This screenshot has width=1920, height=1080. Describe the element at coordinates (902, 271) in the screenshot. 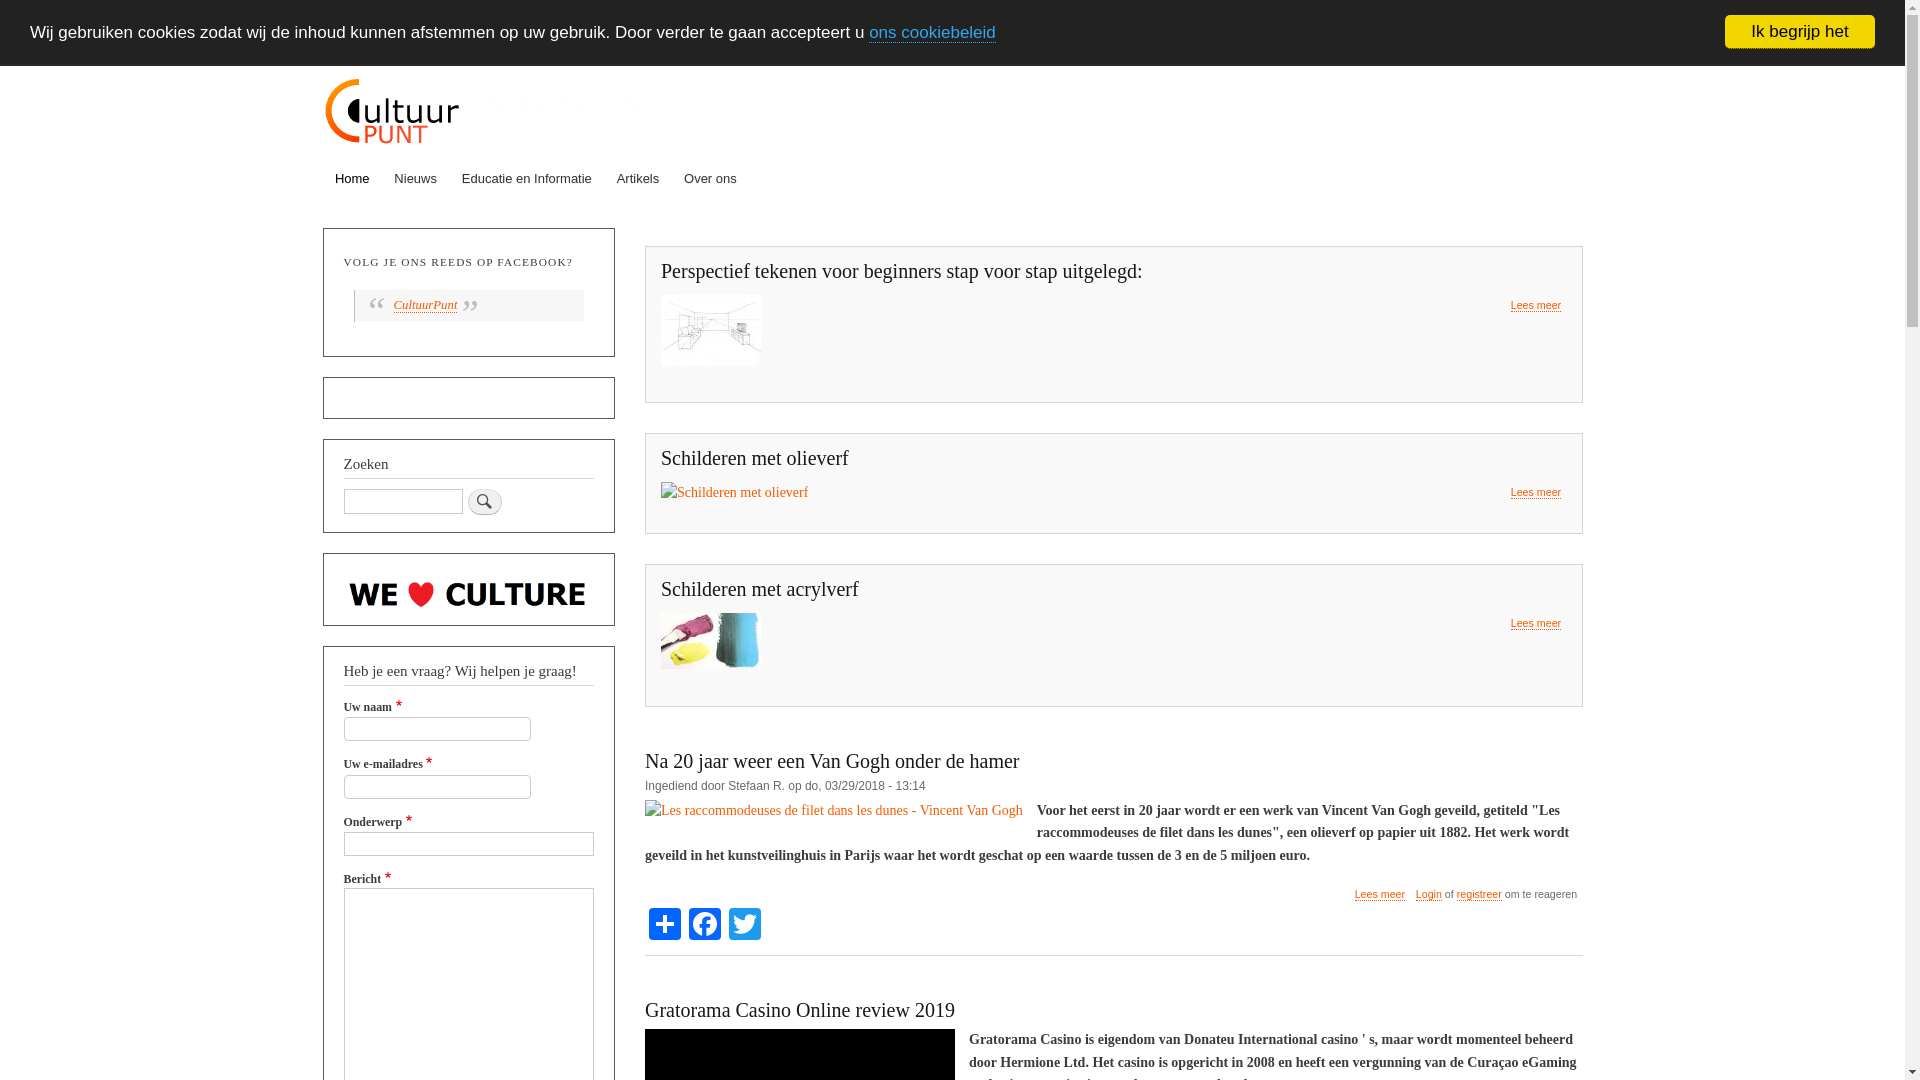

I see `Perspectief tekenen voor beginners stap voor stap uitgelegd:` at that location.